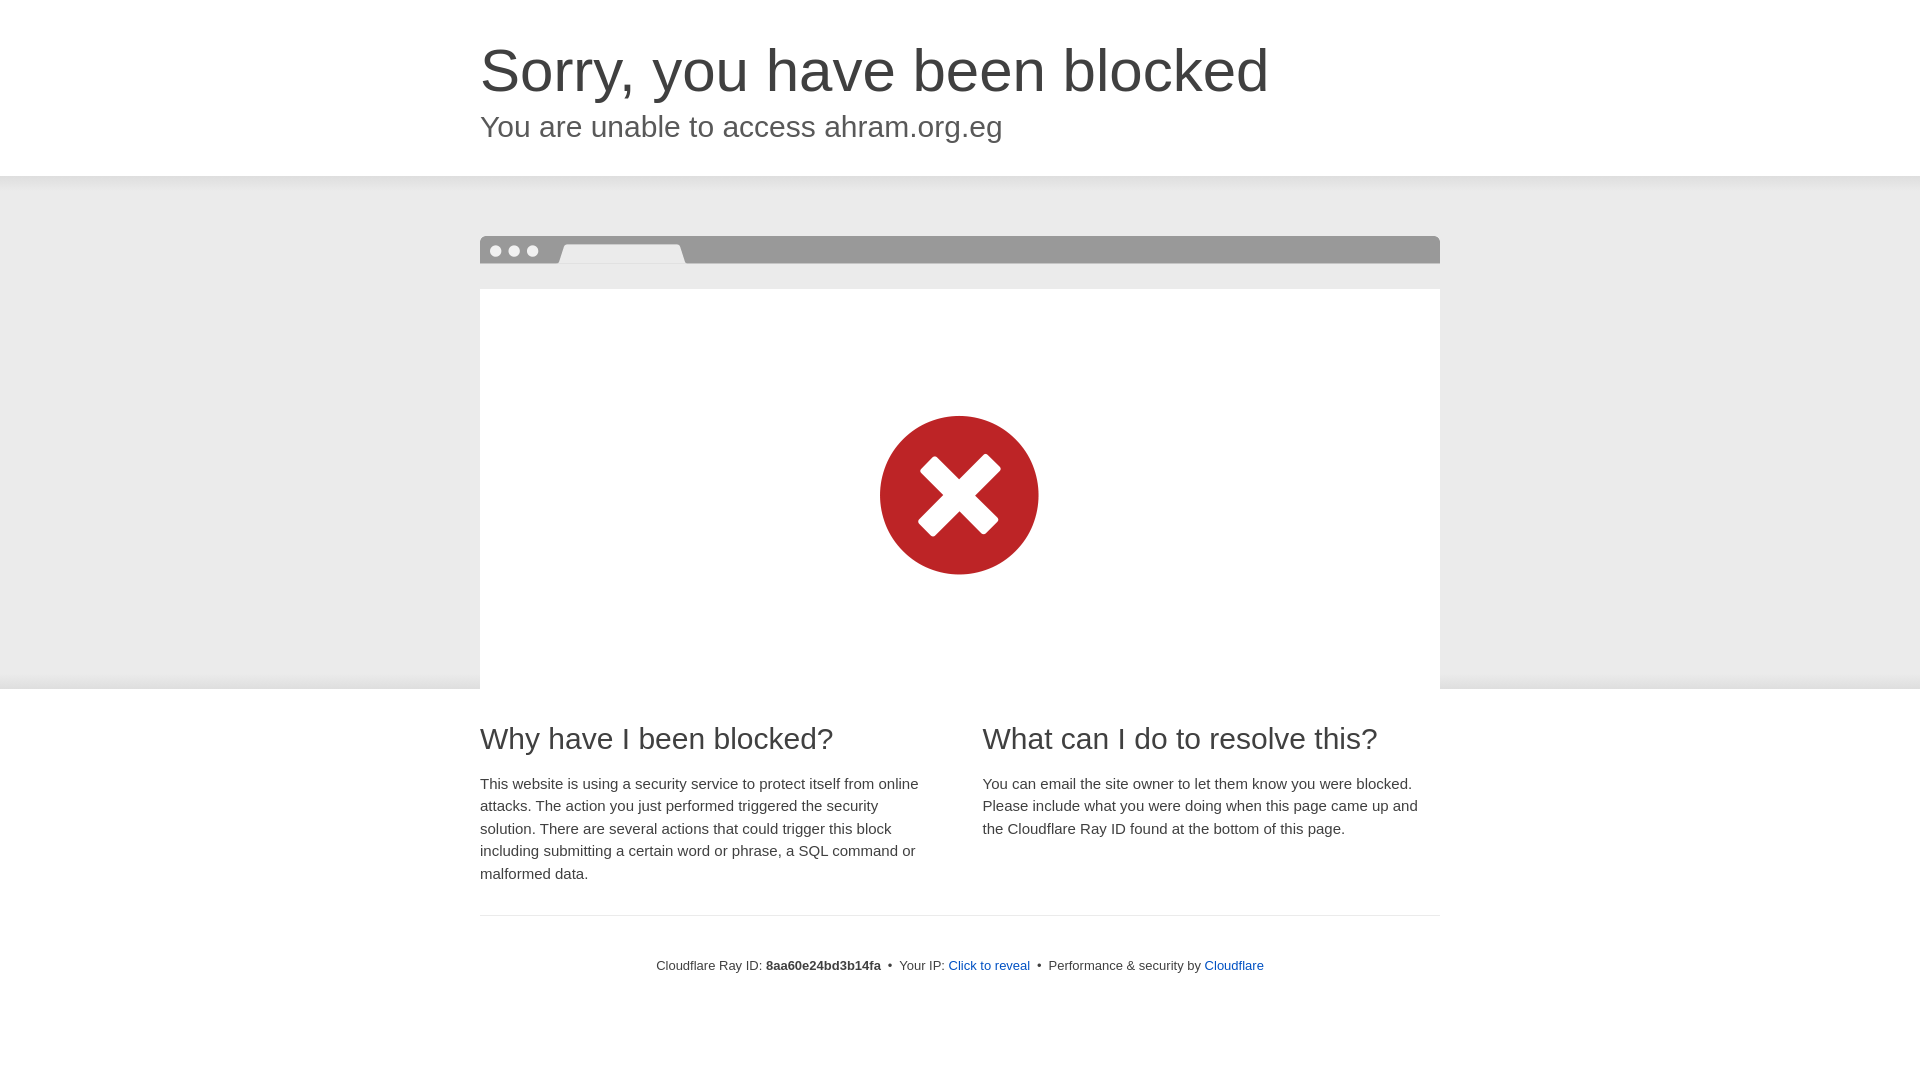  Describe the element at coordinates (990, 966) in the screenshot. I see `Click to reveal` at that location.